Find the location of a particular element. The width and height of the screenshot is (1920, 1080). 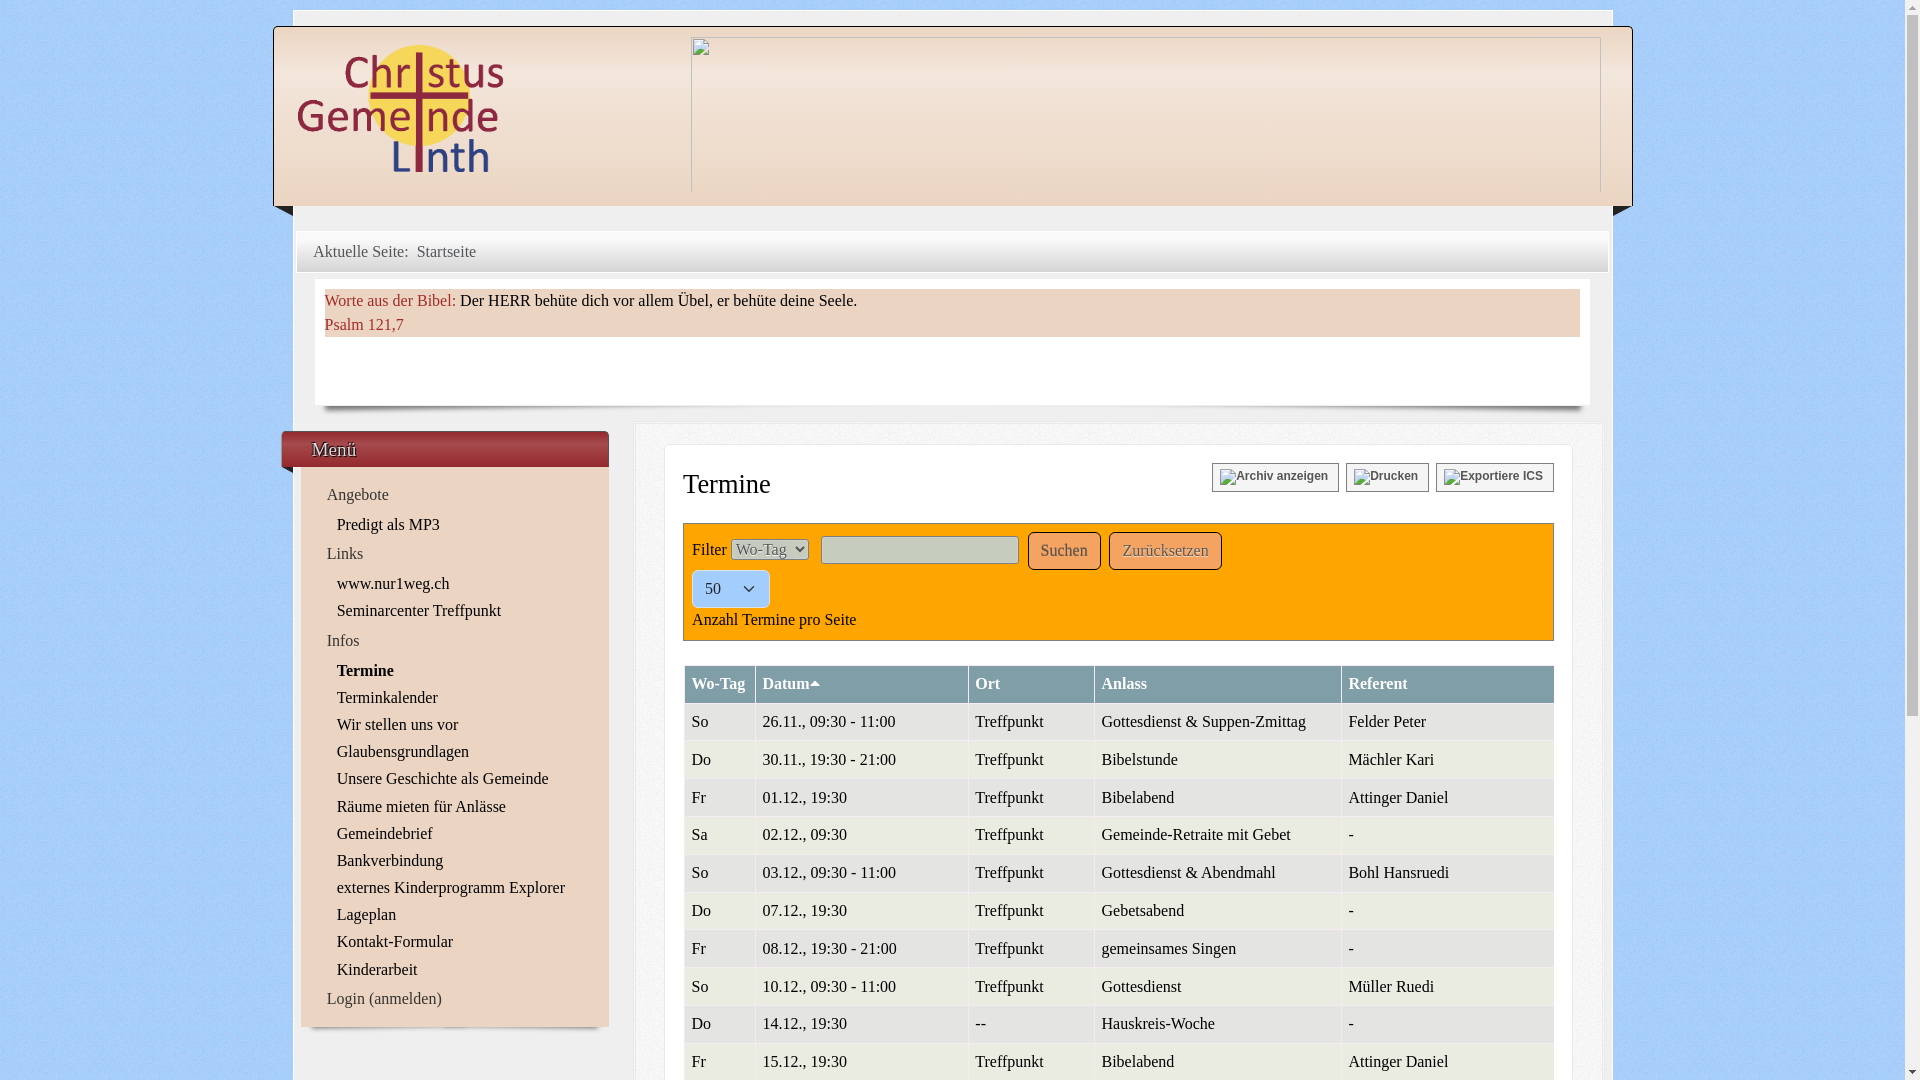

Suchen is located at coordinates (1064, 551).